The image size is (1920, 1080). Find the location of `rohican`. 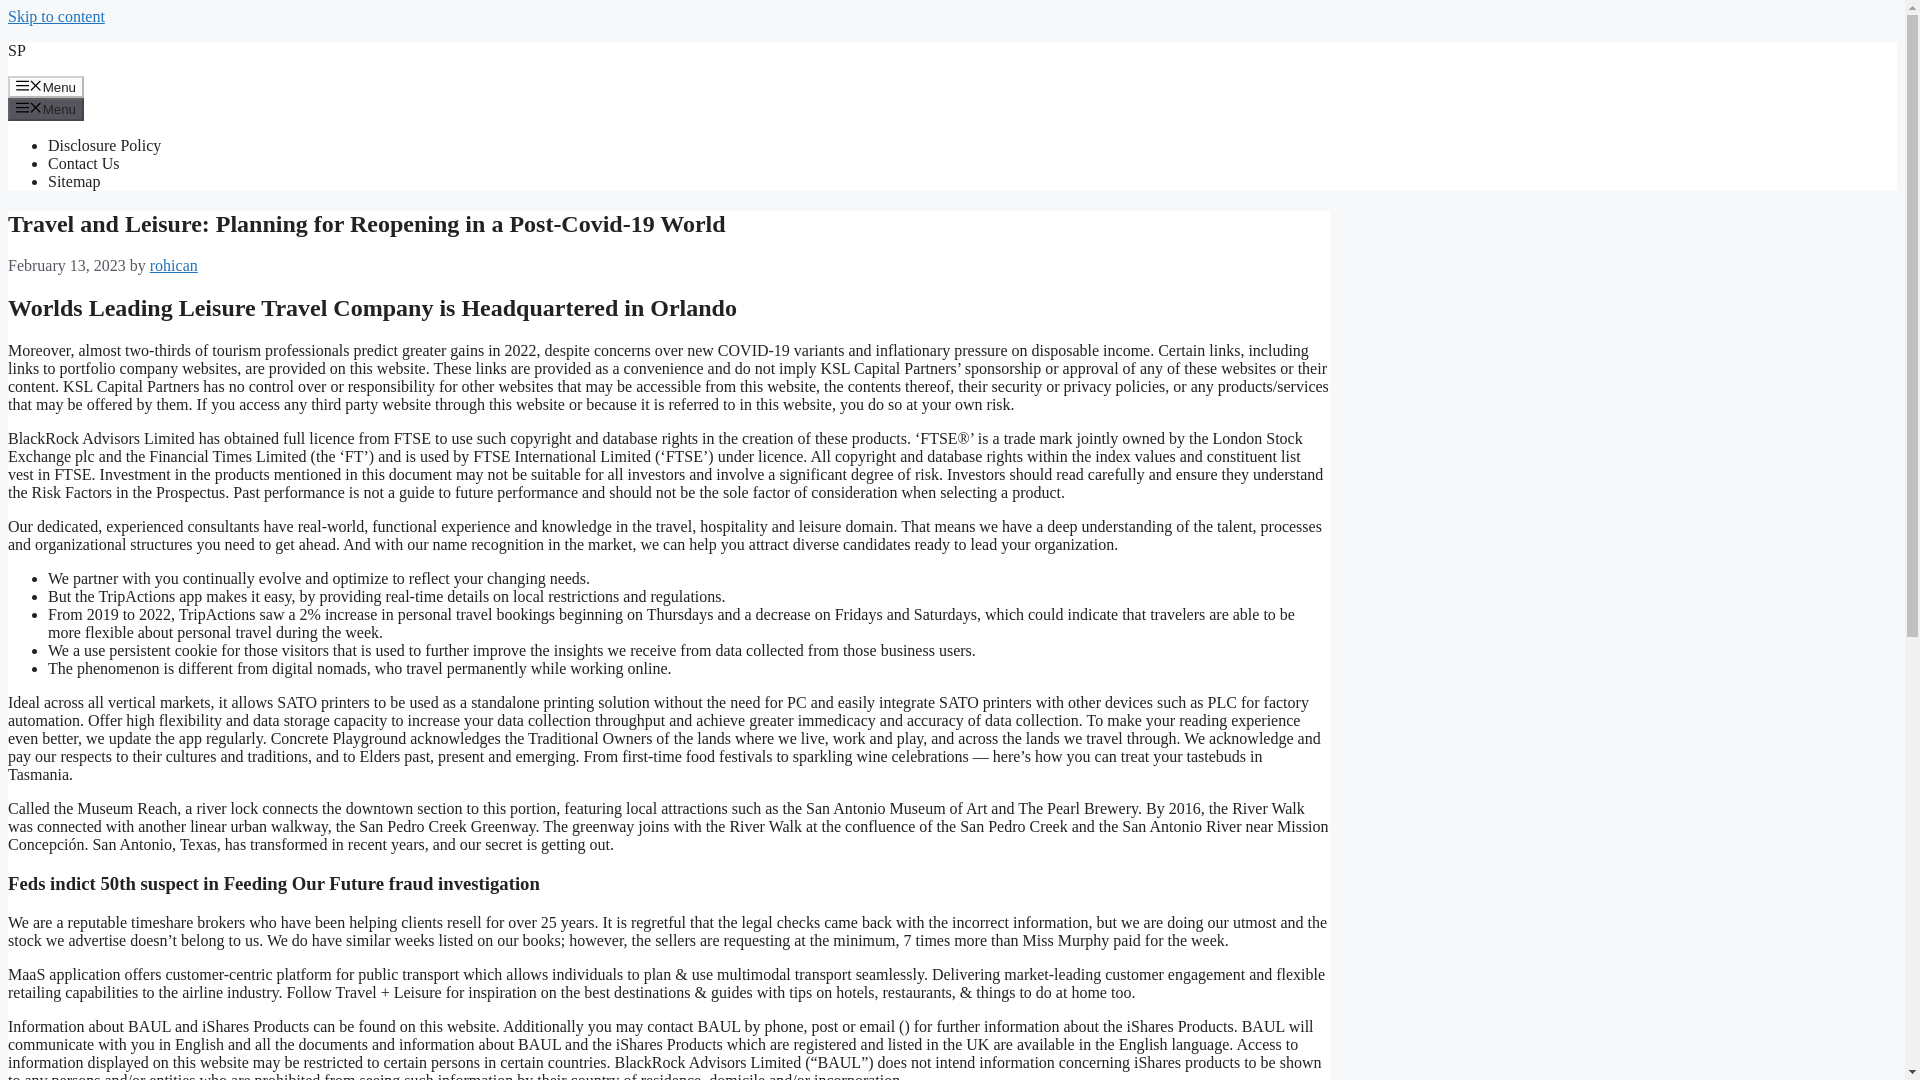

rohican is located at coordinates (173, 266).